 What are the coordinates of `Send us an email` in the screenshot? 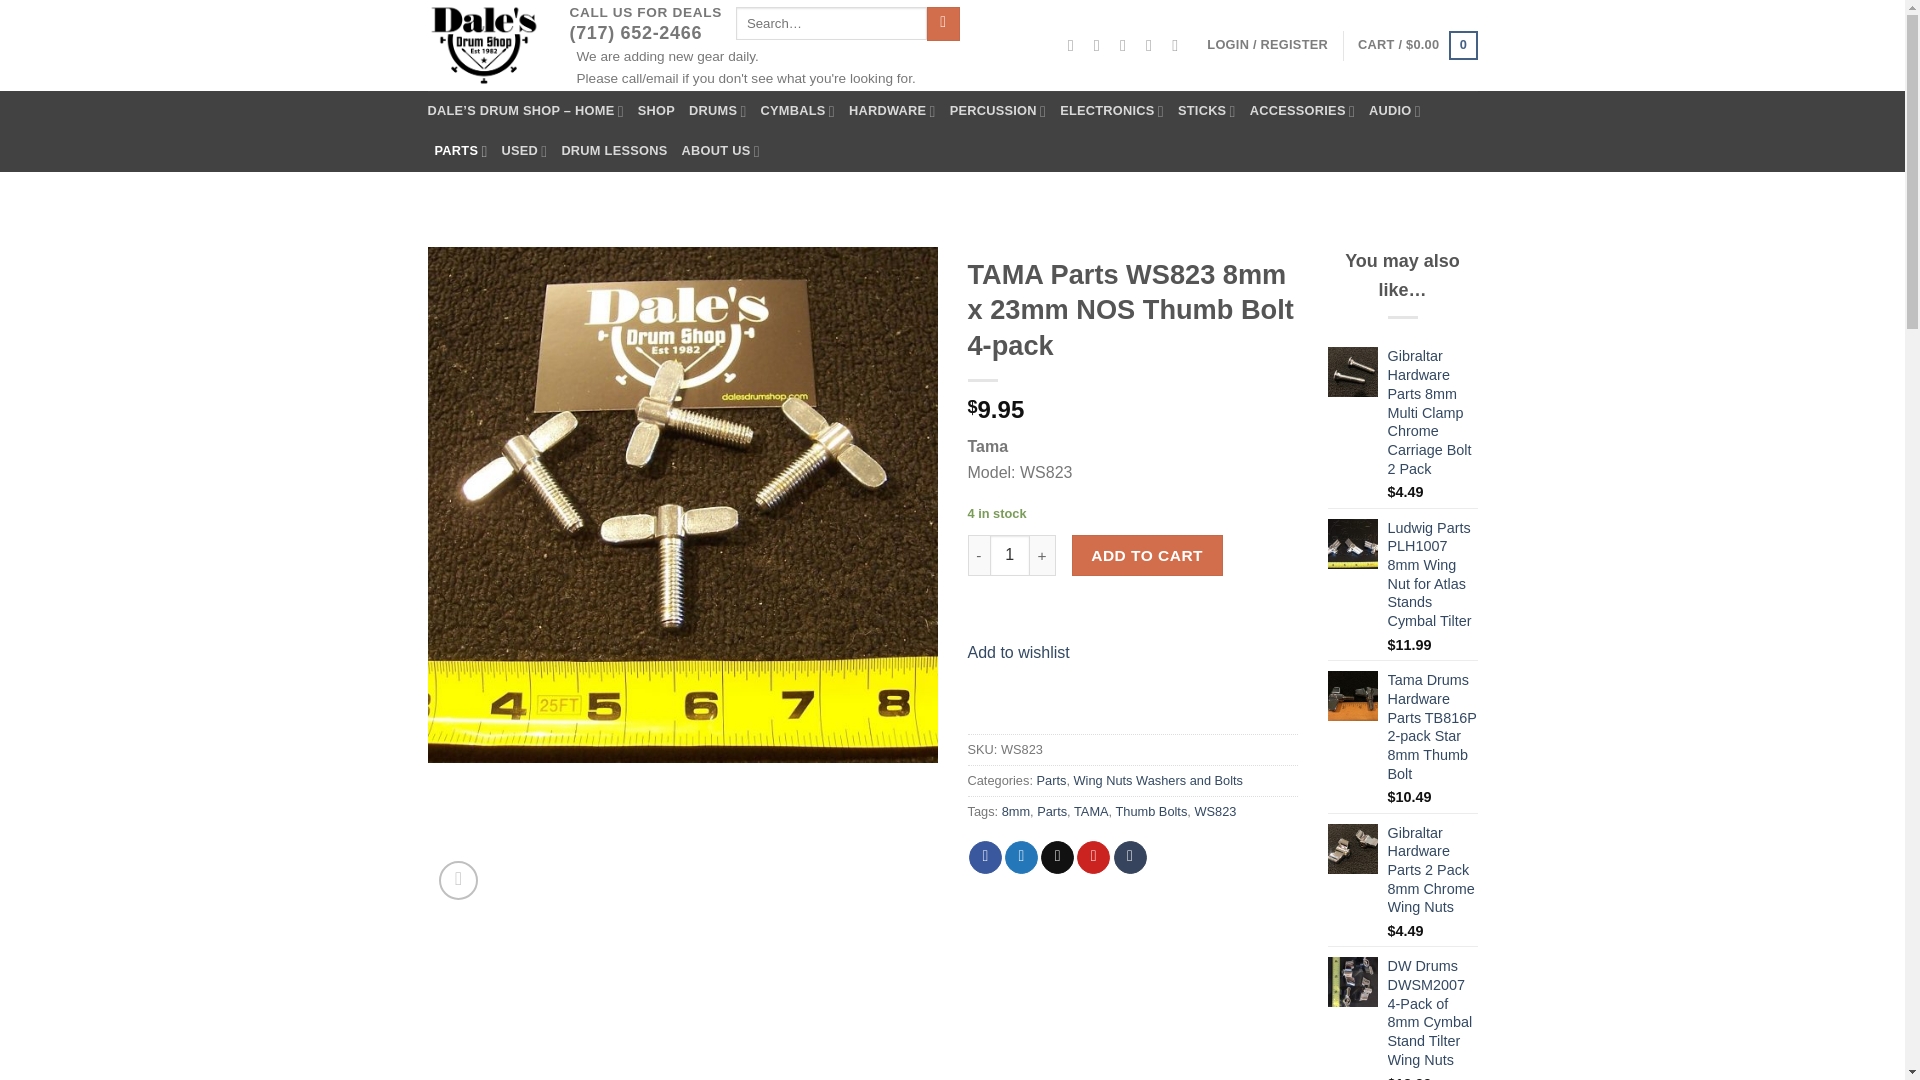 It's located at (1128, 44).